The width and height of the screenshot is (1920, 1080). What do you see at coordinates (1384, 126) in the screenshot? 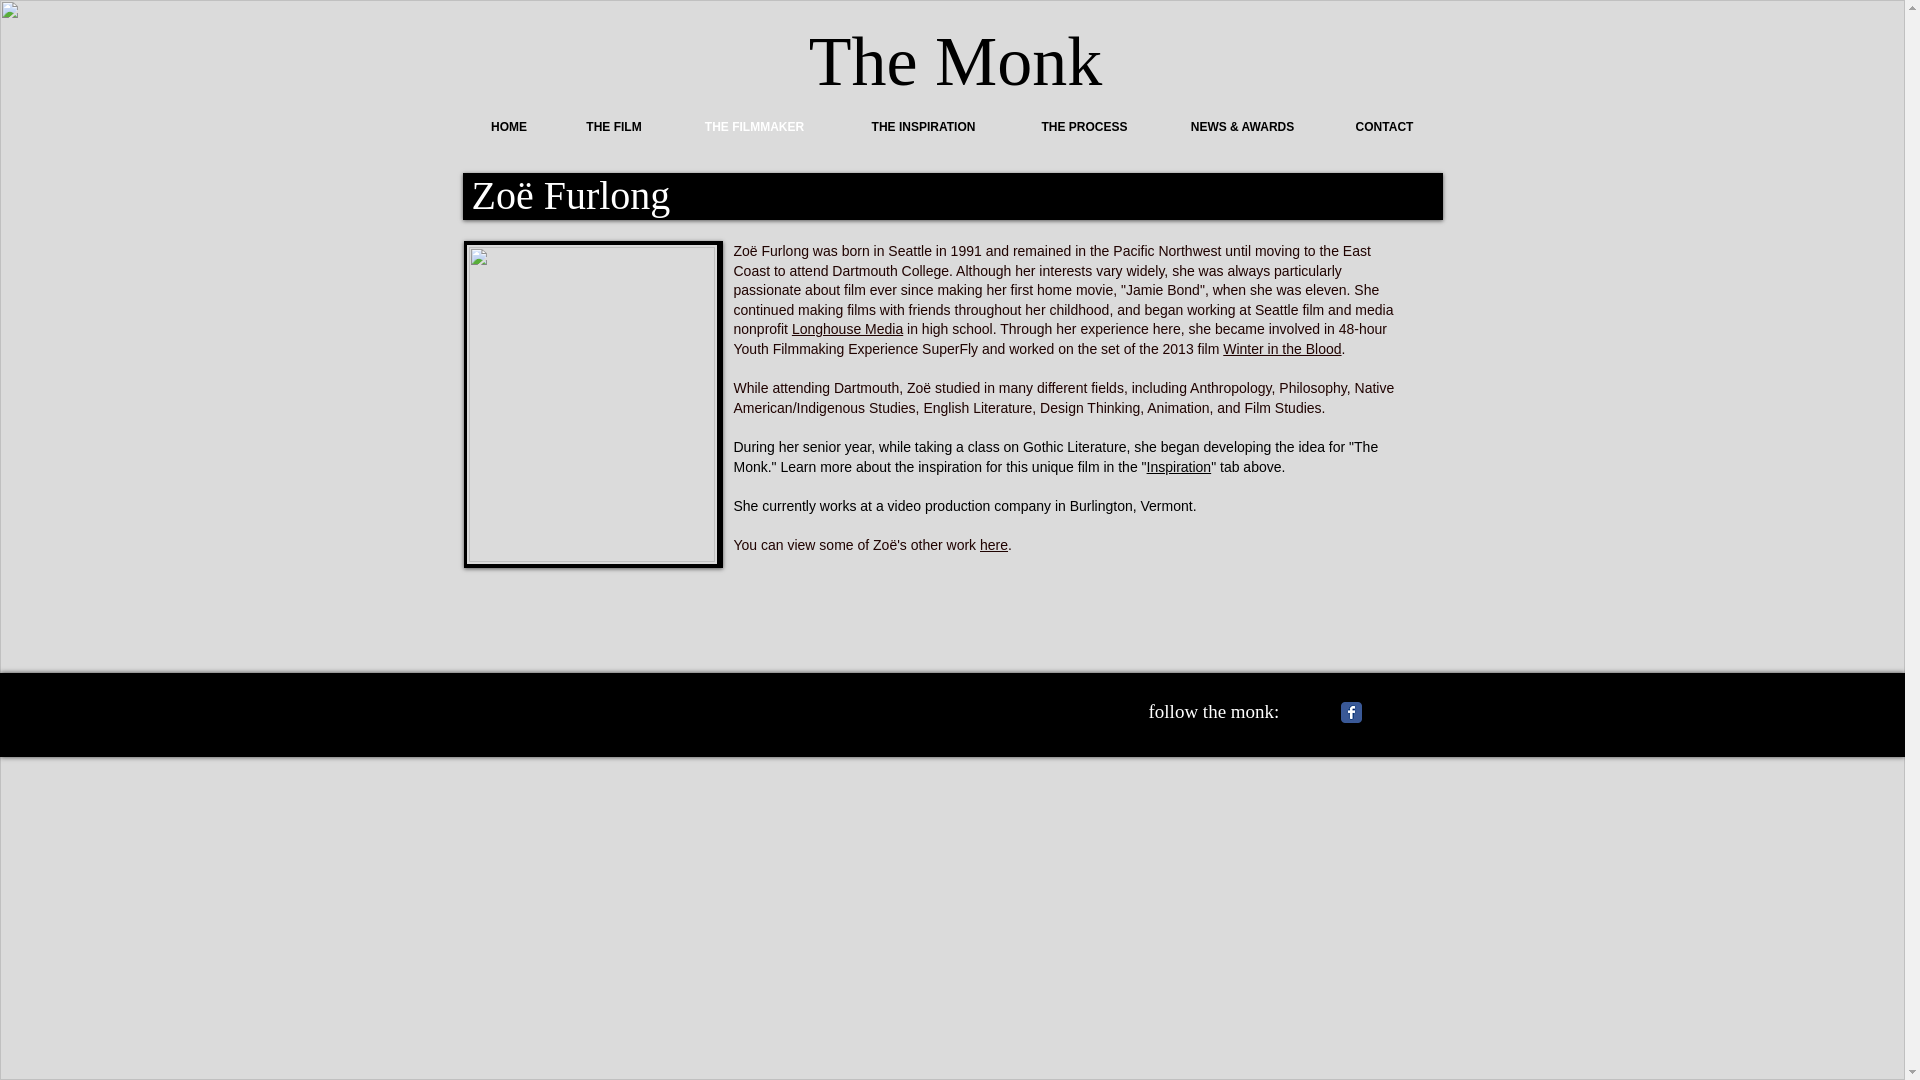
I see `CONTACT` at bounding box center [1384, 126].